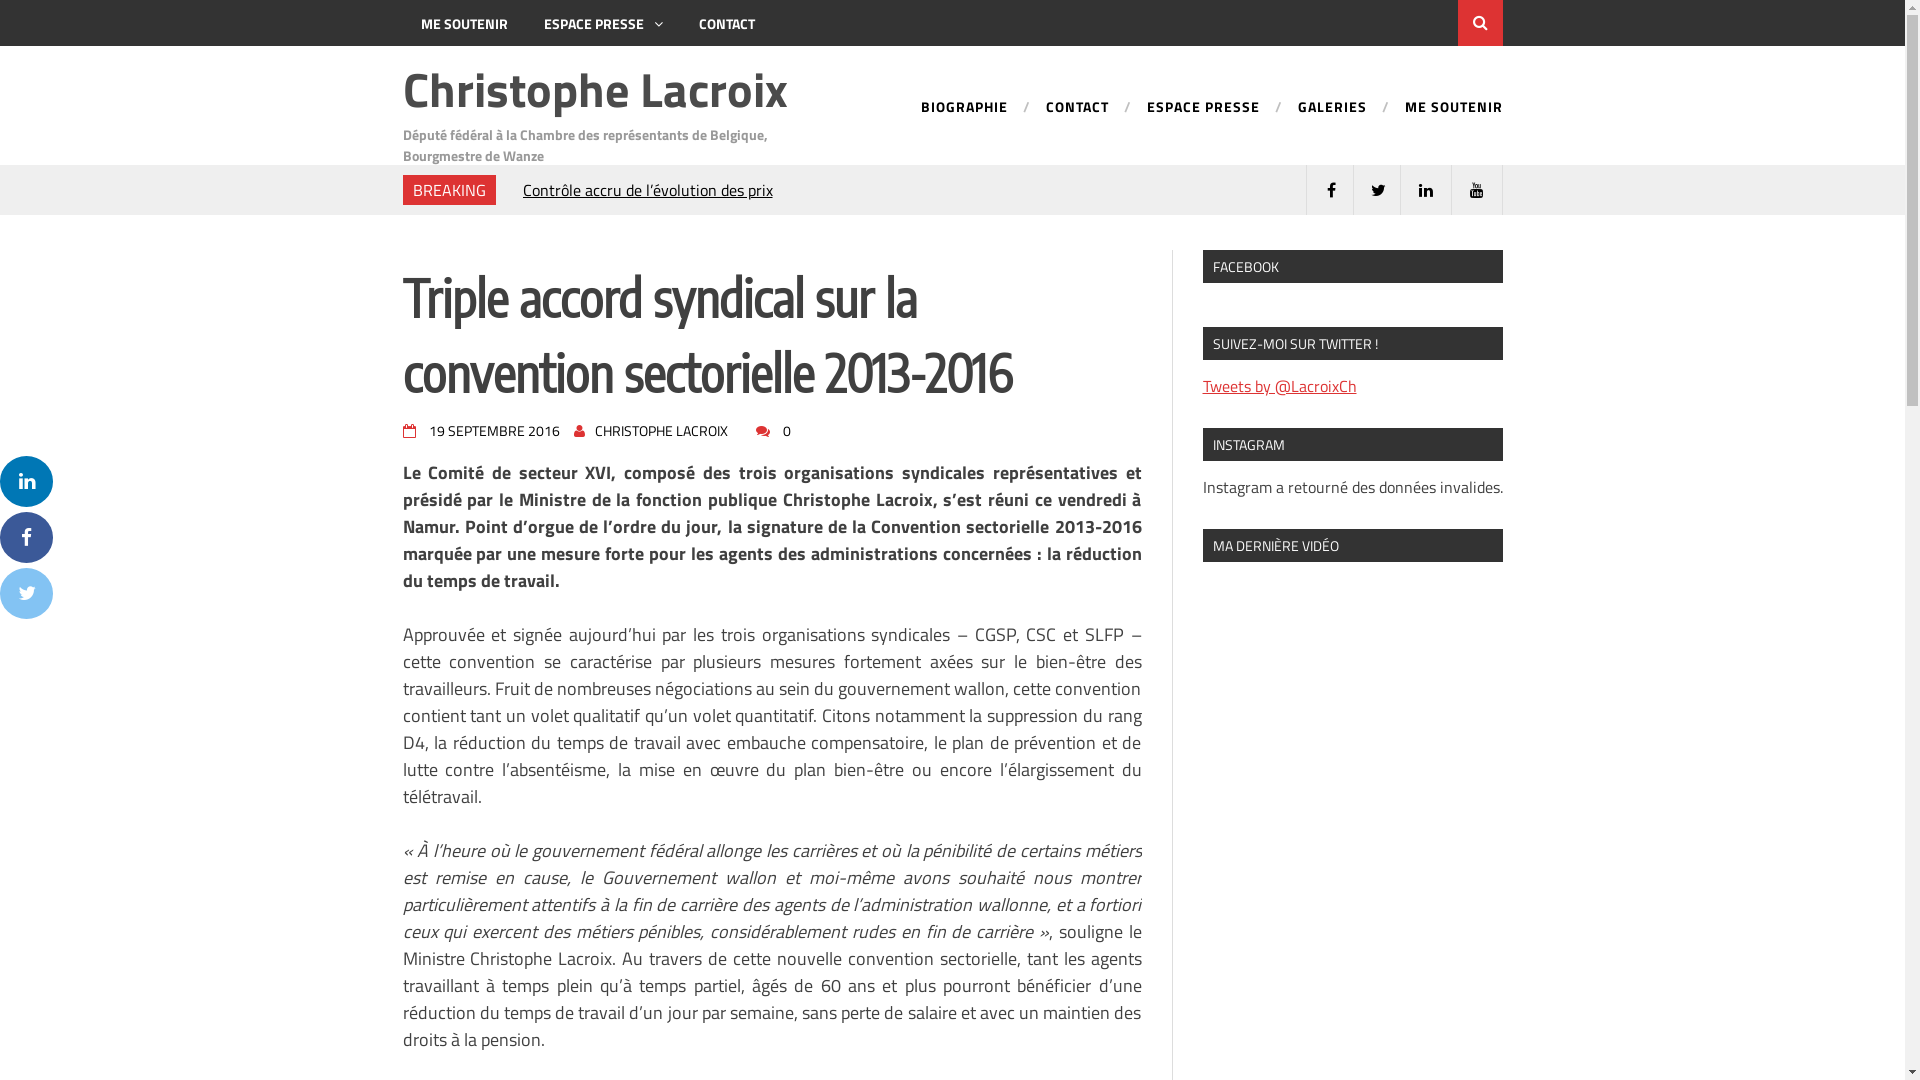 Image resolution: width=1920 pixels, height=1080 pixels. What do you see at coordinates (488, 430) in the screenshot?
I see `19 SEPTEMBRE 2016` at bounding box center [488, 430].